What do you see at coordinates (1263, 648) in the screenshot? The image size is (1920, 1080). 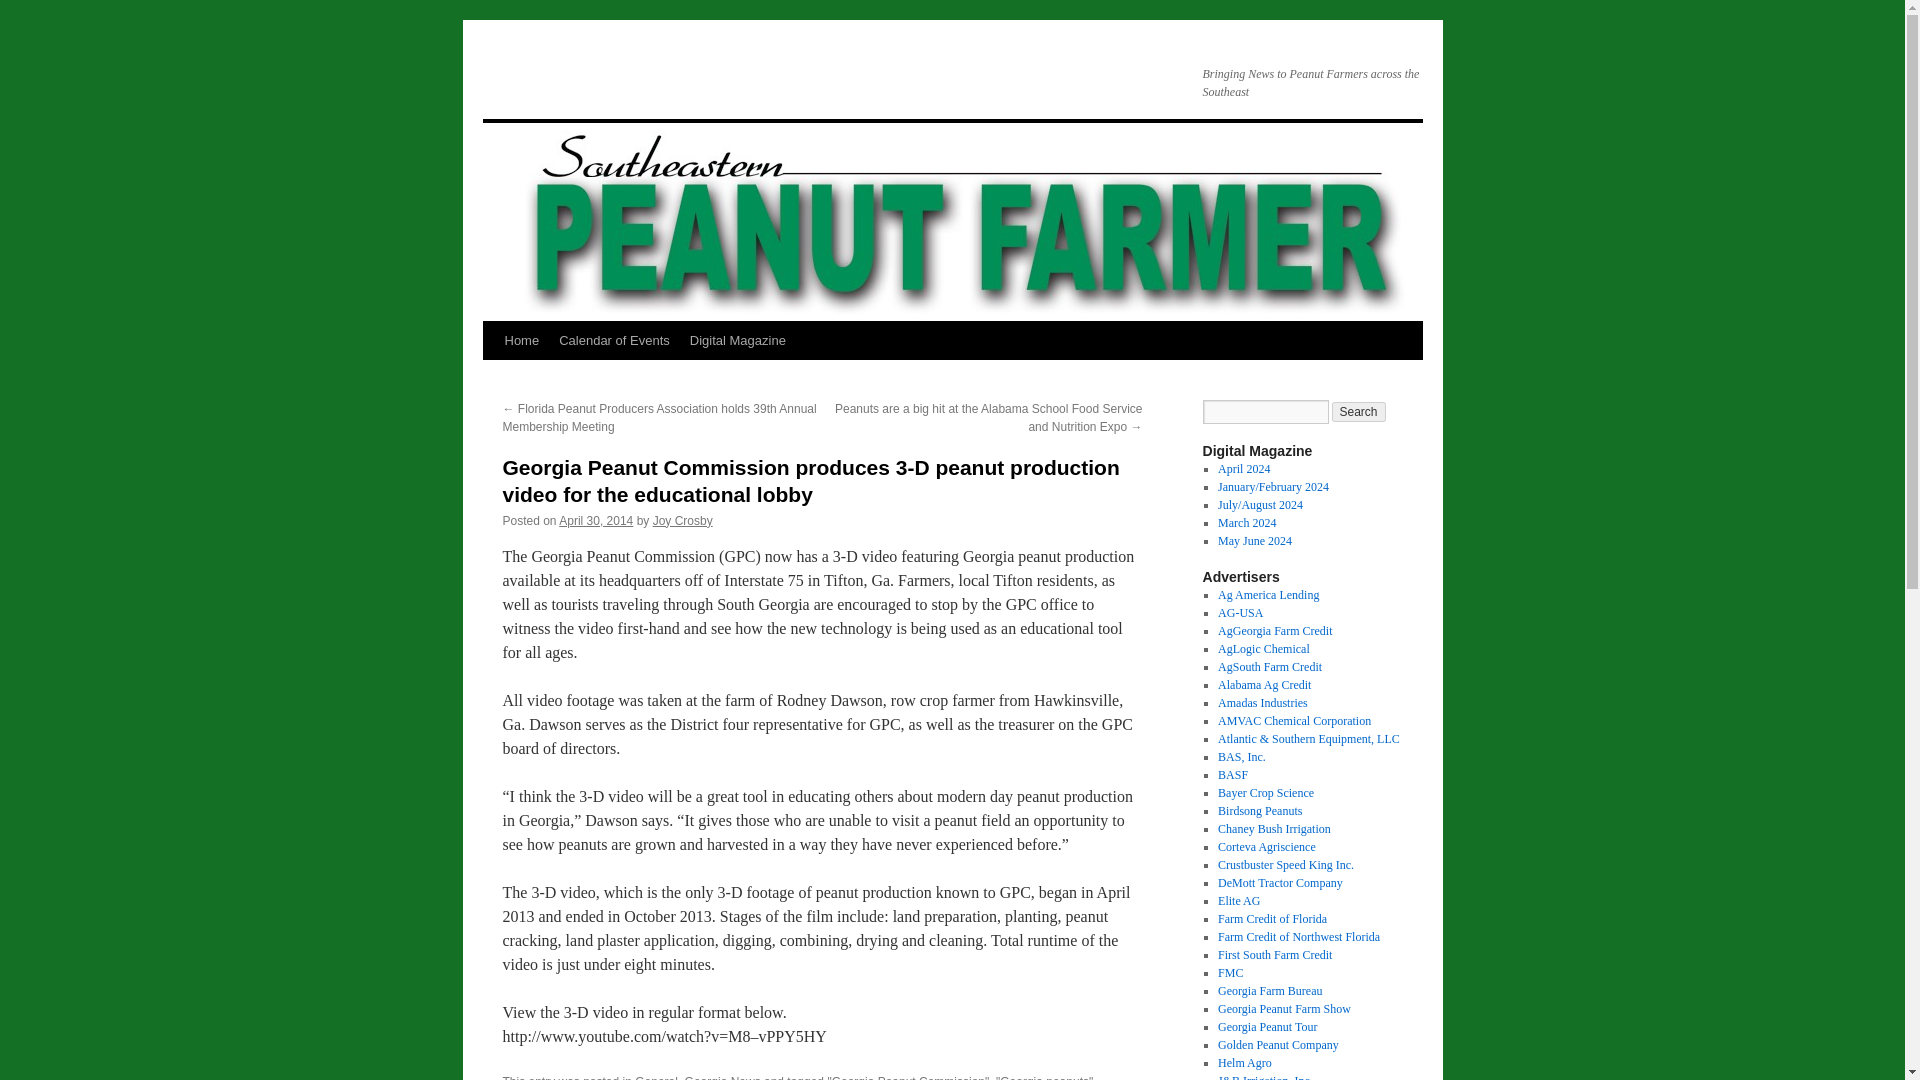 I see `AgLogic Chemical` at bounding box center [1263, 648].